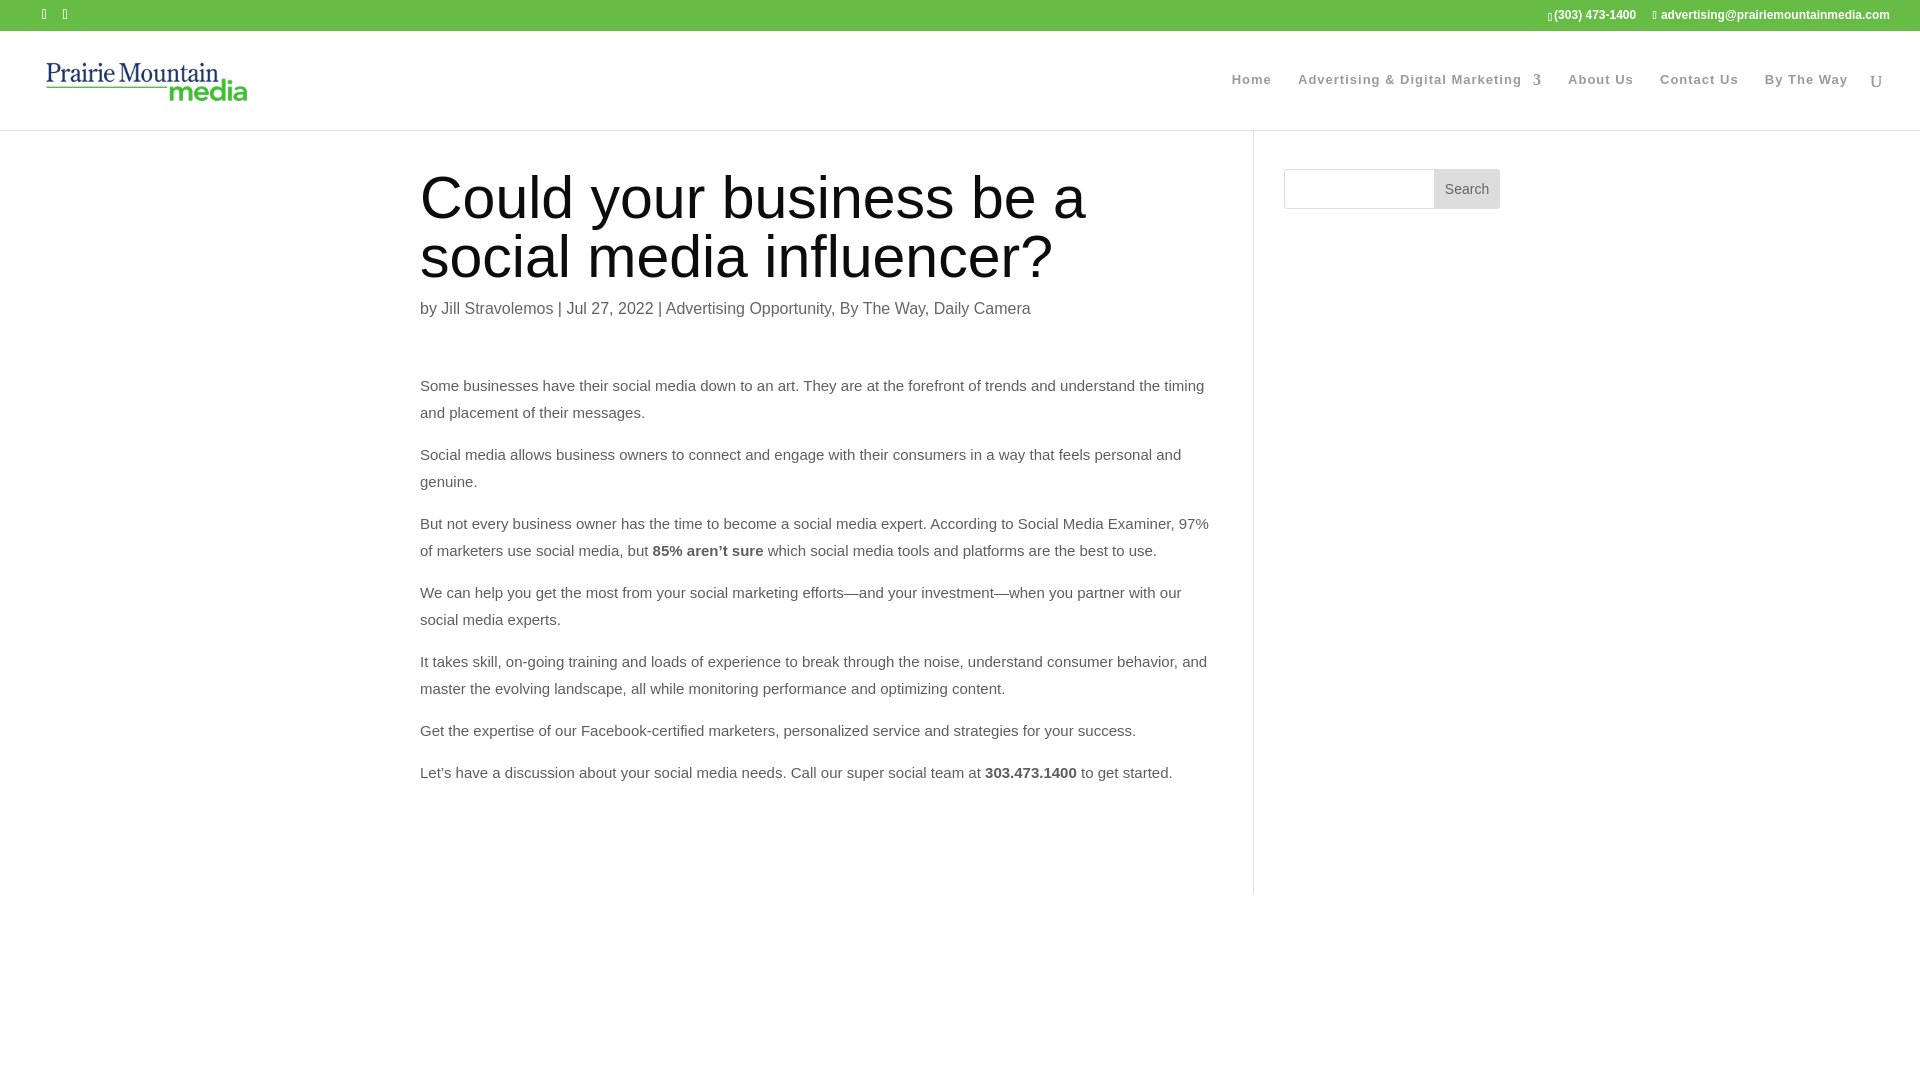 The width and height of the screenshot is (1920, 1080). Describe the element at coordinates (496, 308) in the screenshot. I see `Jill Stravolemos` at that location.